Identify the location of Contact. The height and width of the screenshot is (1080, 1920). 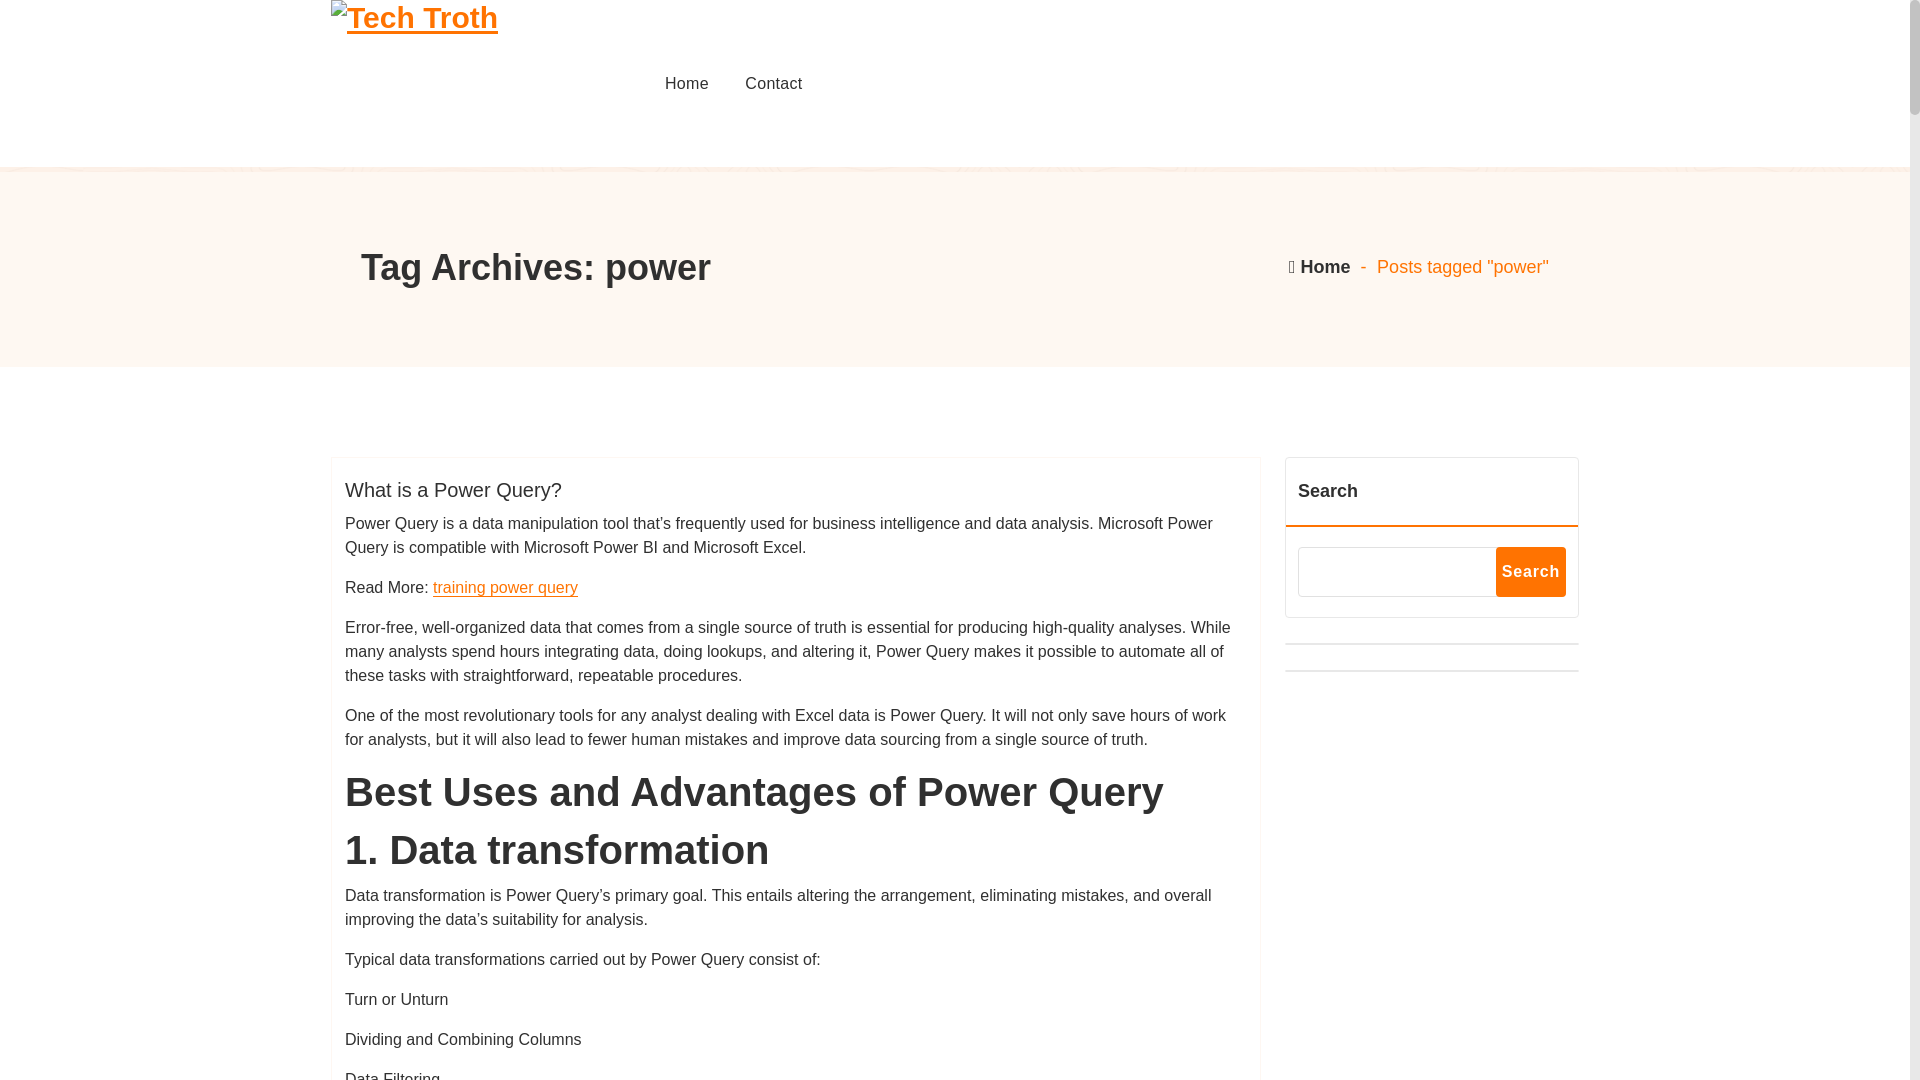
(773, 84).